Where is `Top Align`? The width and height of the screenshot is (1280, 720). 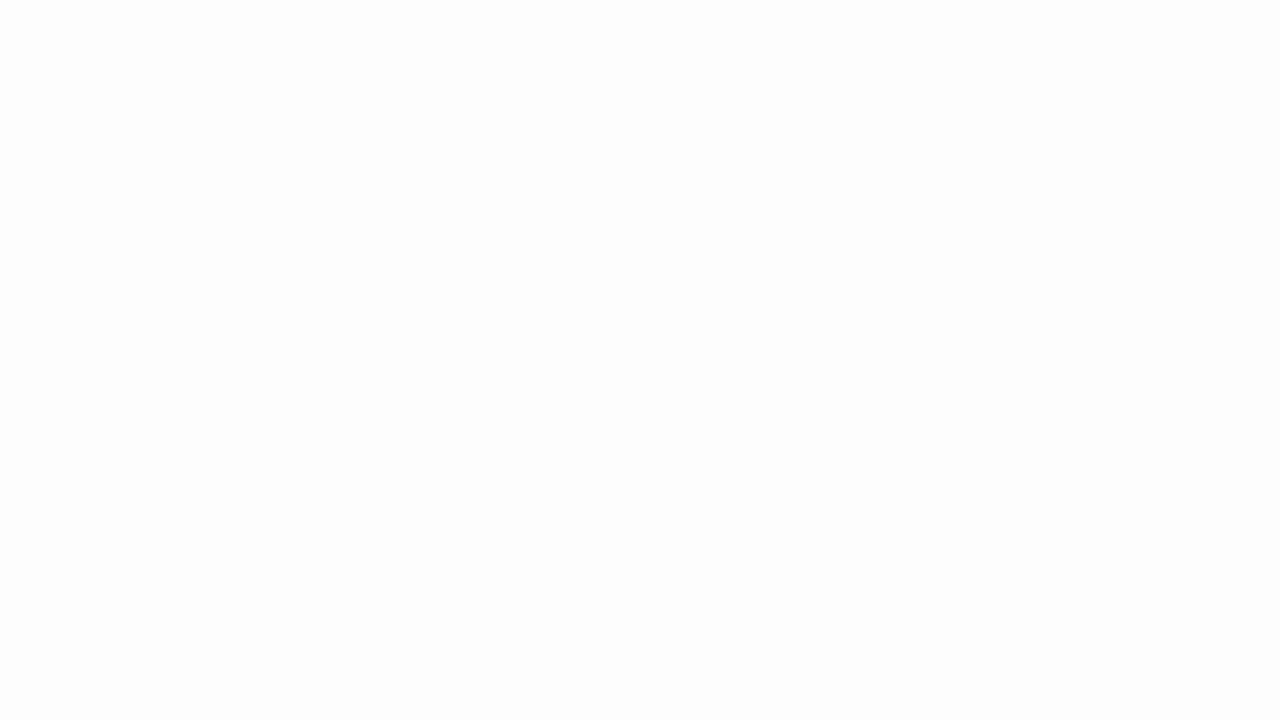 Top Align is located at coordinates (462, 88).